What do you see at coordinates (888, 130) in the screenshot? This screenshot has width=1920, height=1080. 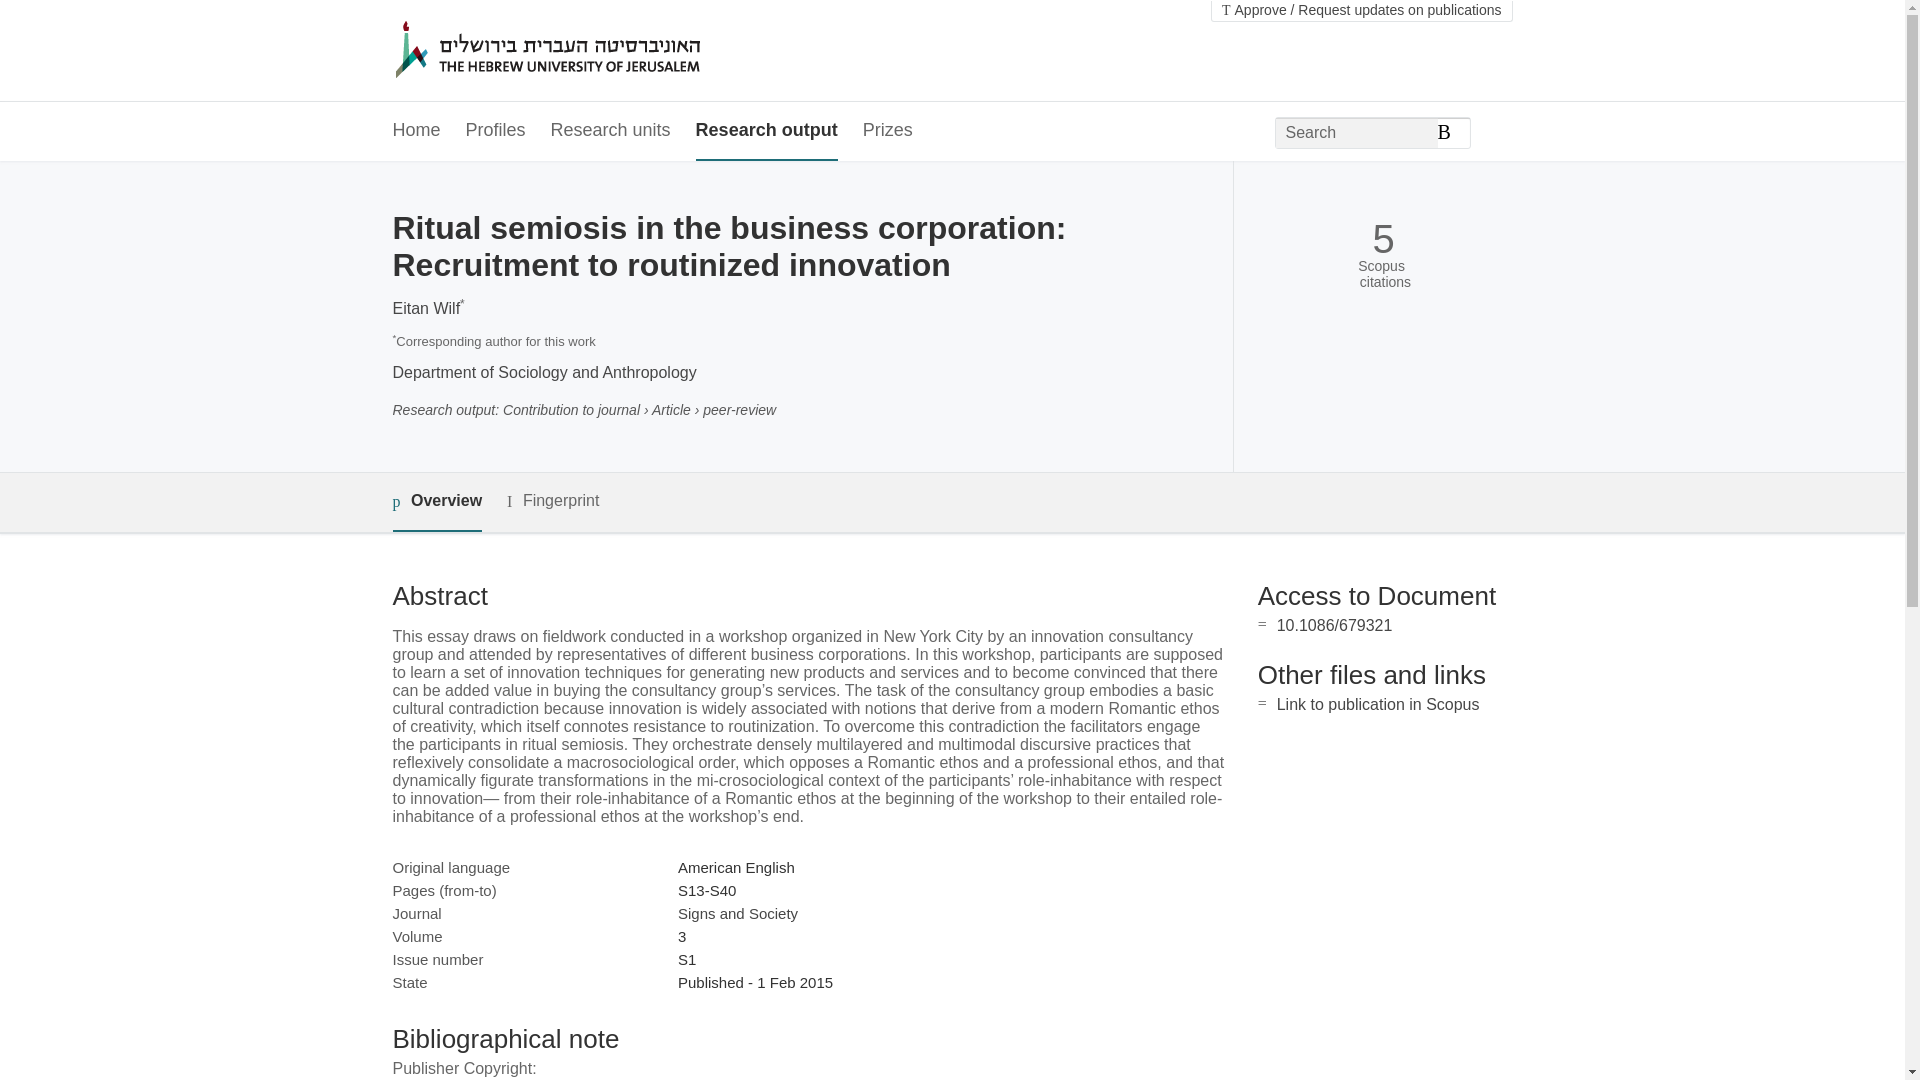 I see `Prizes` at bounding box center [888, 130].